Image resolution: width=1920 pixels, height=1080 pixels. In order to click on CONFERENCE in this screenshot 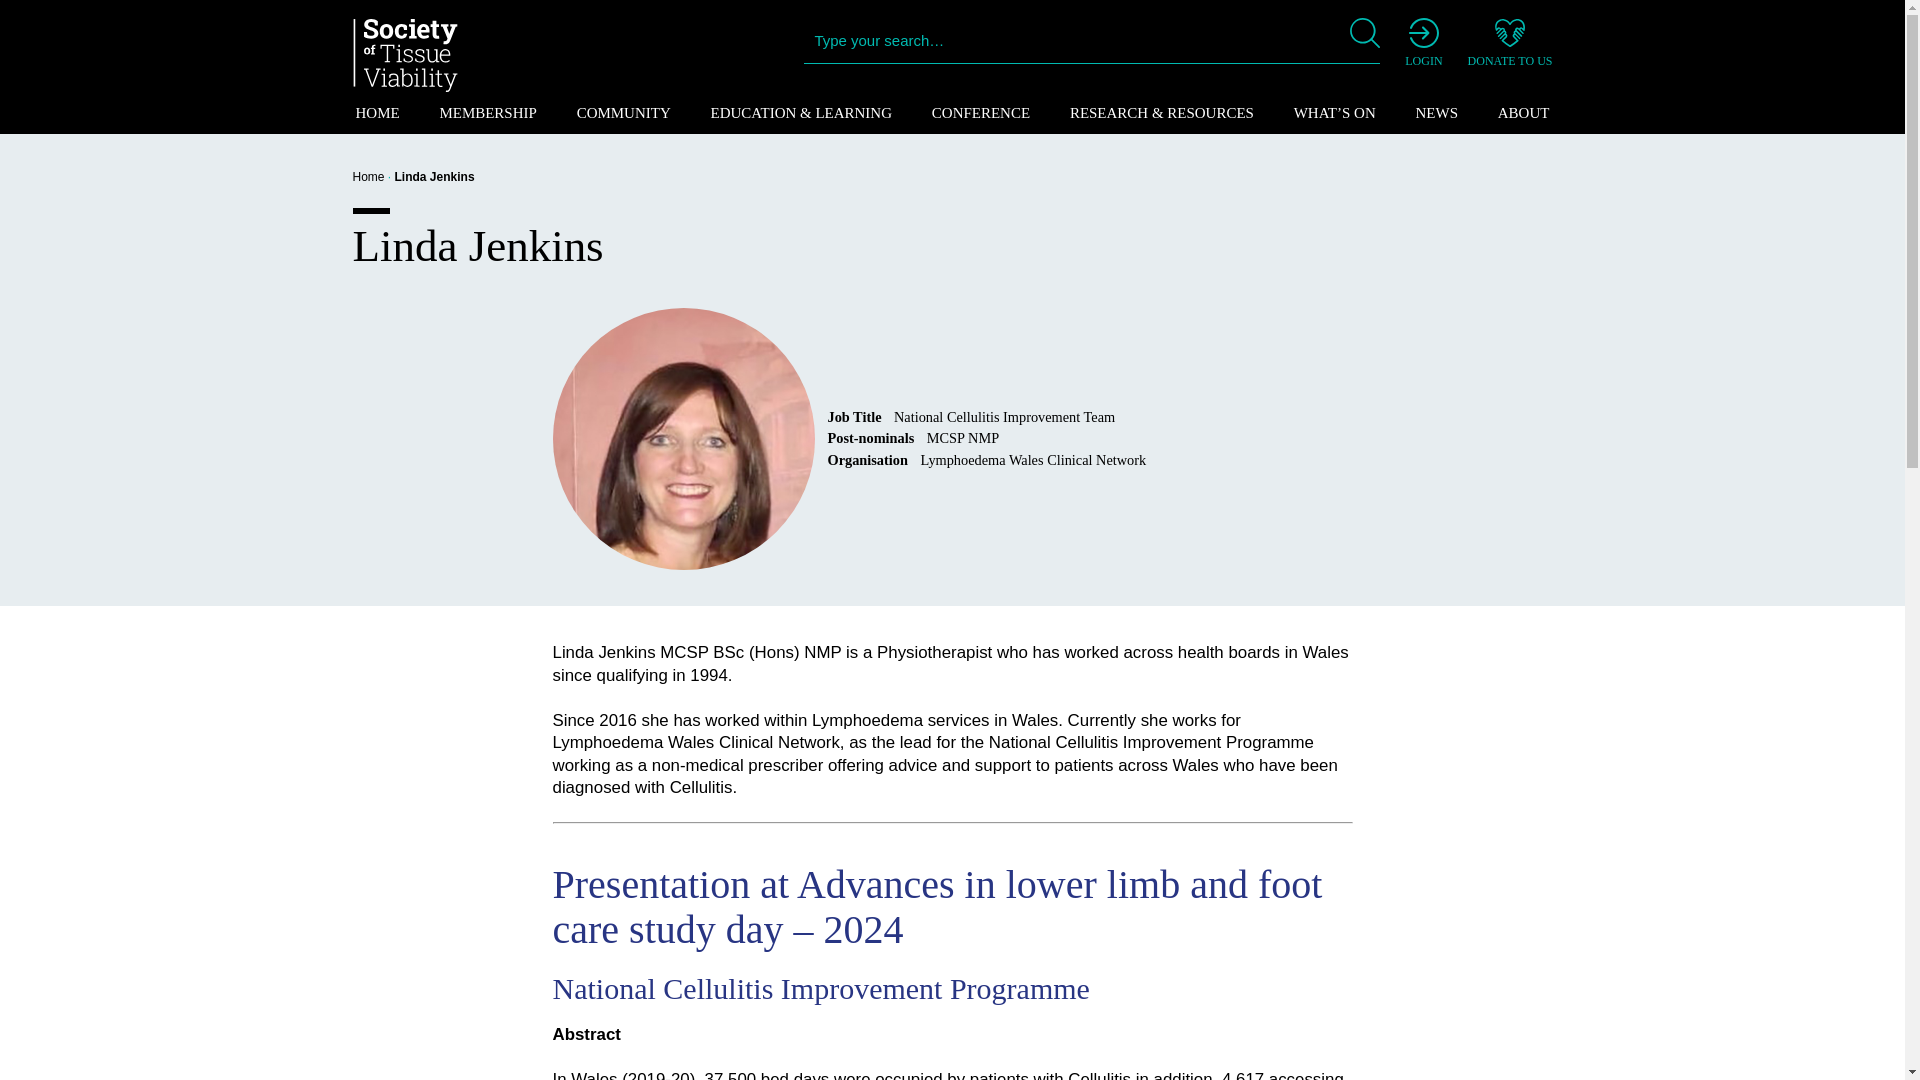, I will do `click(980, 112)`.